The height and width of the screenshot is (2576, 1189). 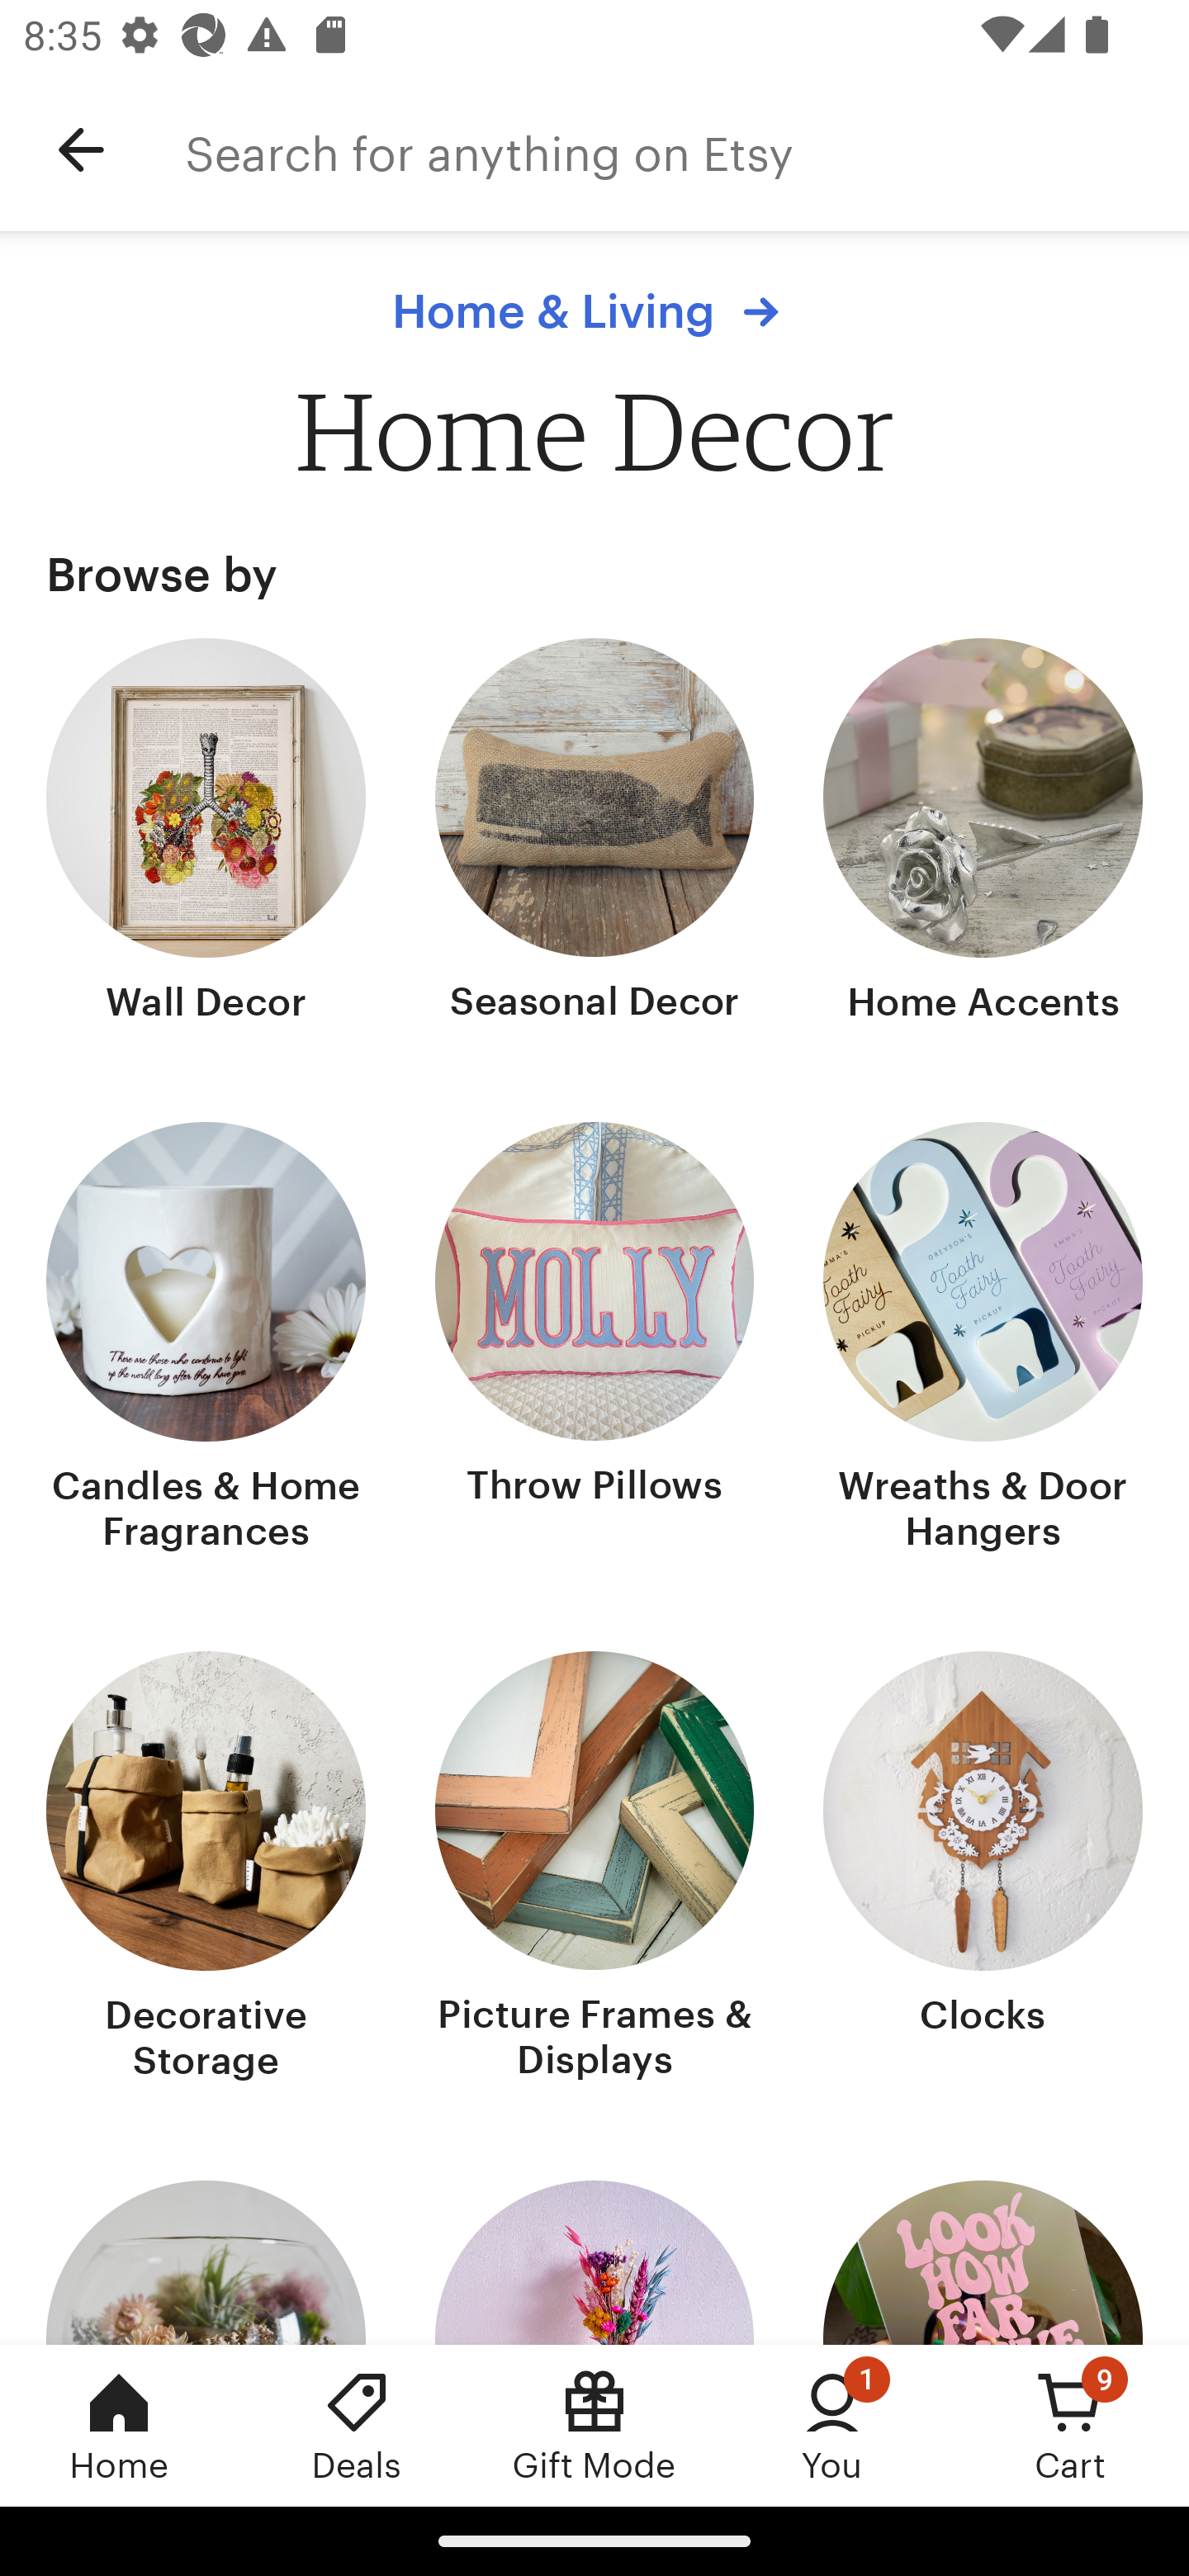 I want to click on Search for anything on Etsy, so click(x=687, y=150).